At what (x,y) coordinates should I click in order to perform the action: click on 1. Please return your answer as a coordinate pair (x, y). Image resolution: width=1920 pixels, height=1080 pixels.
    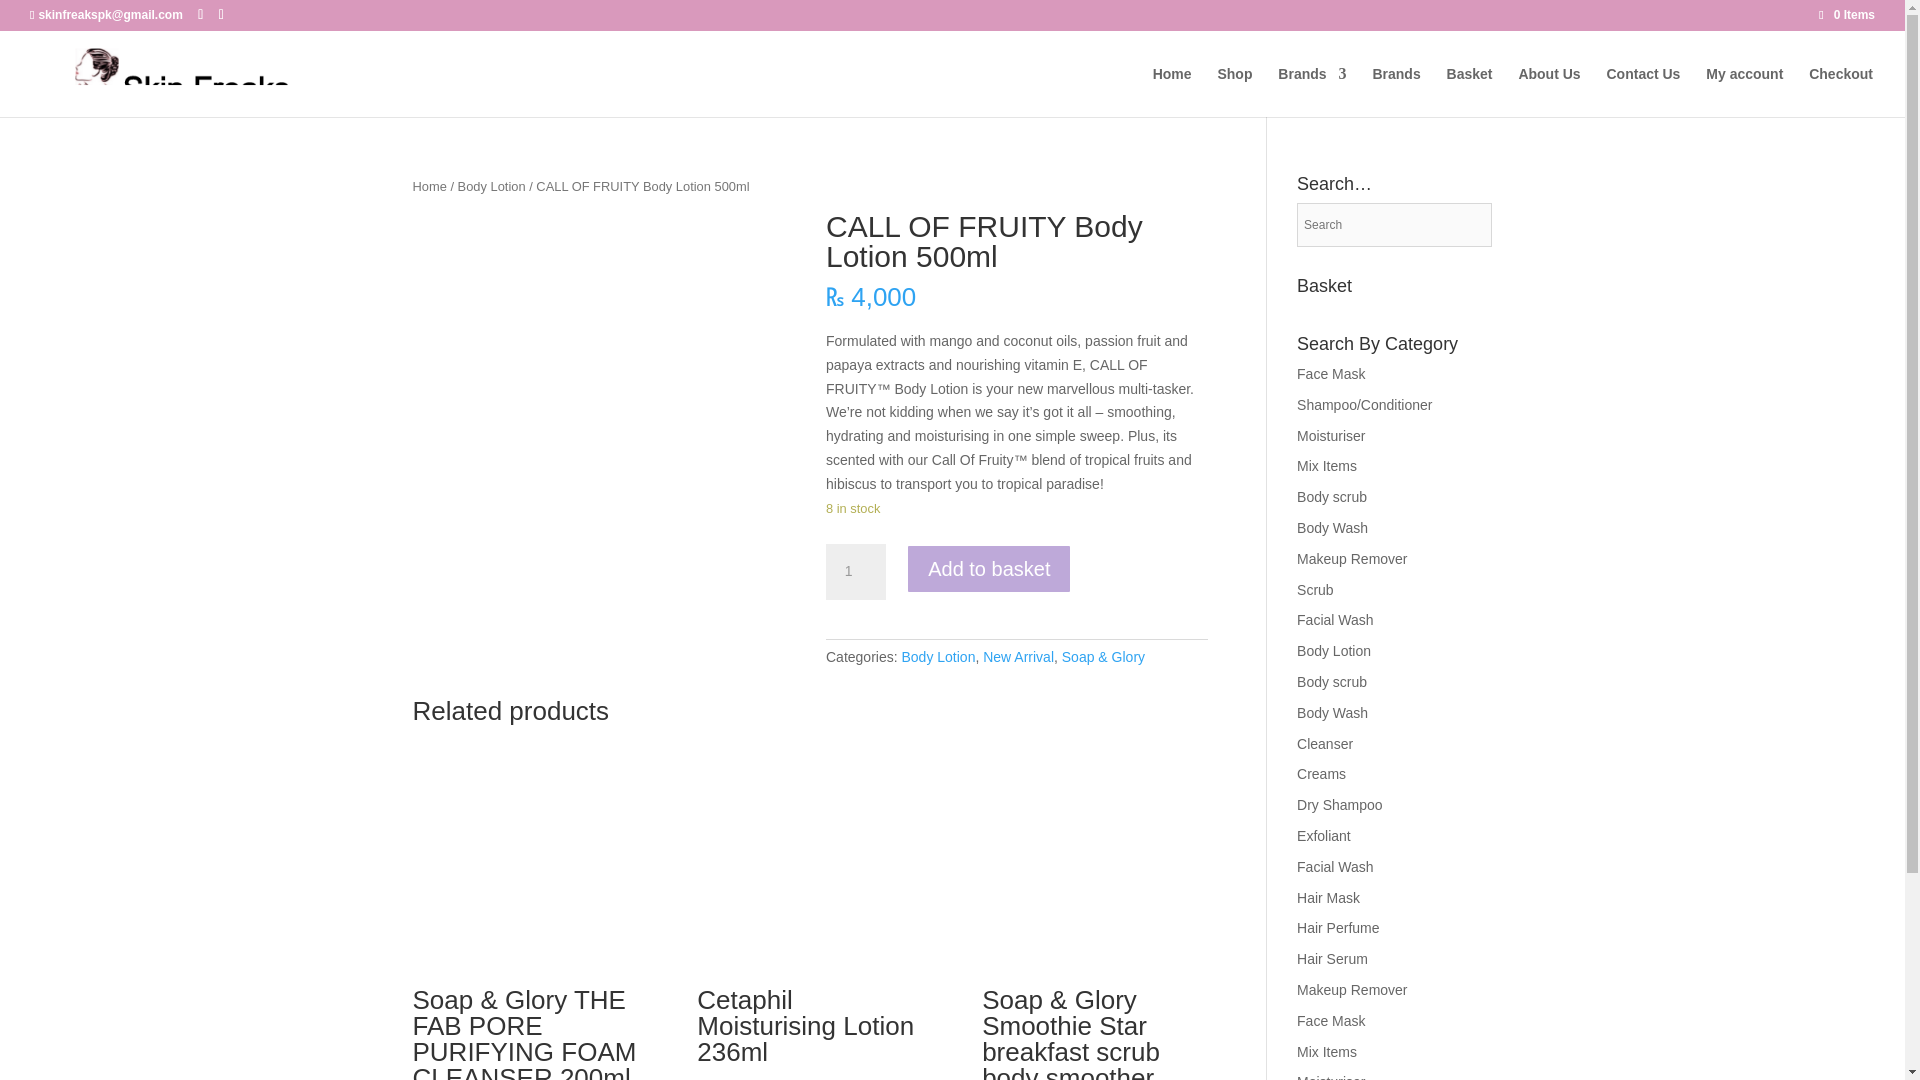
    Looking at the image, I should click on (855, 572).